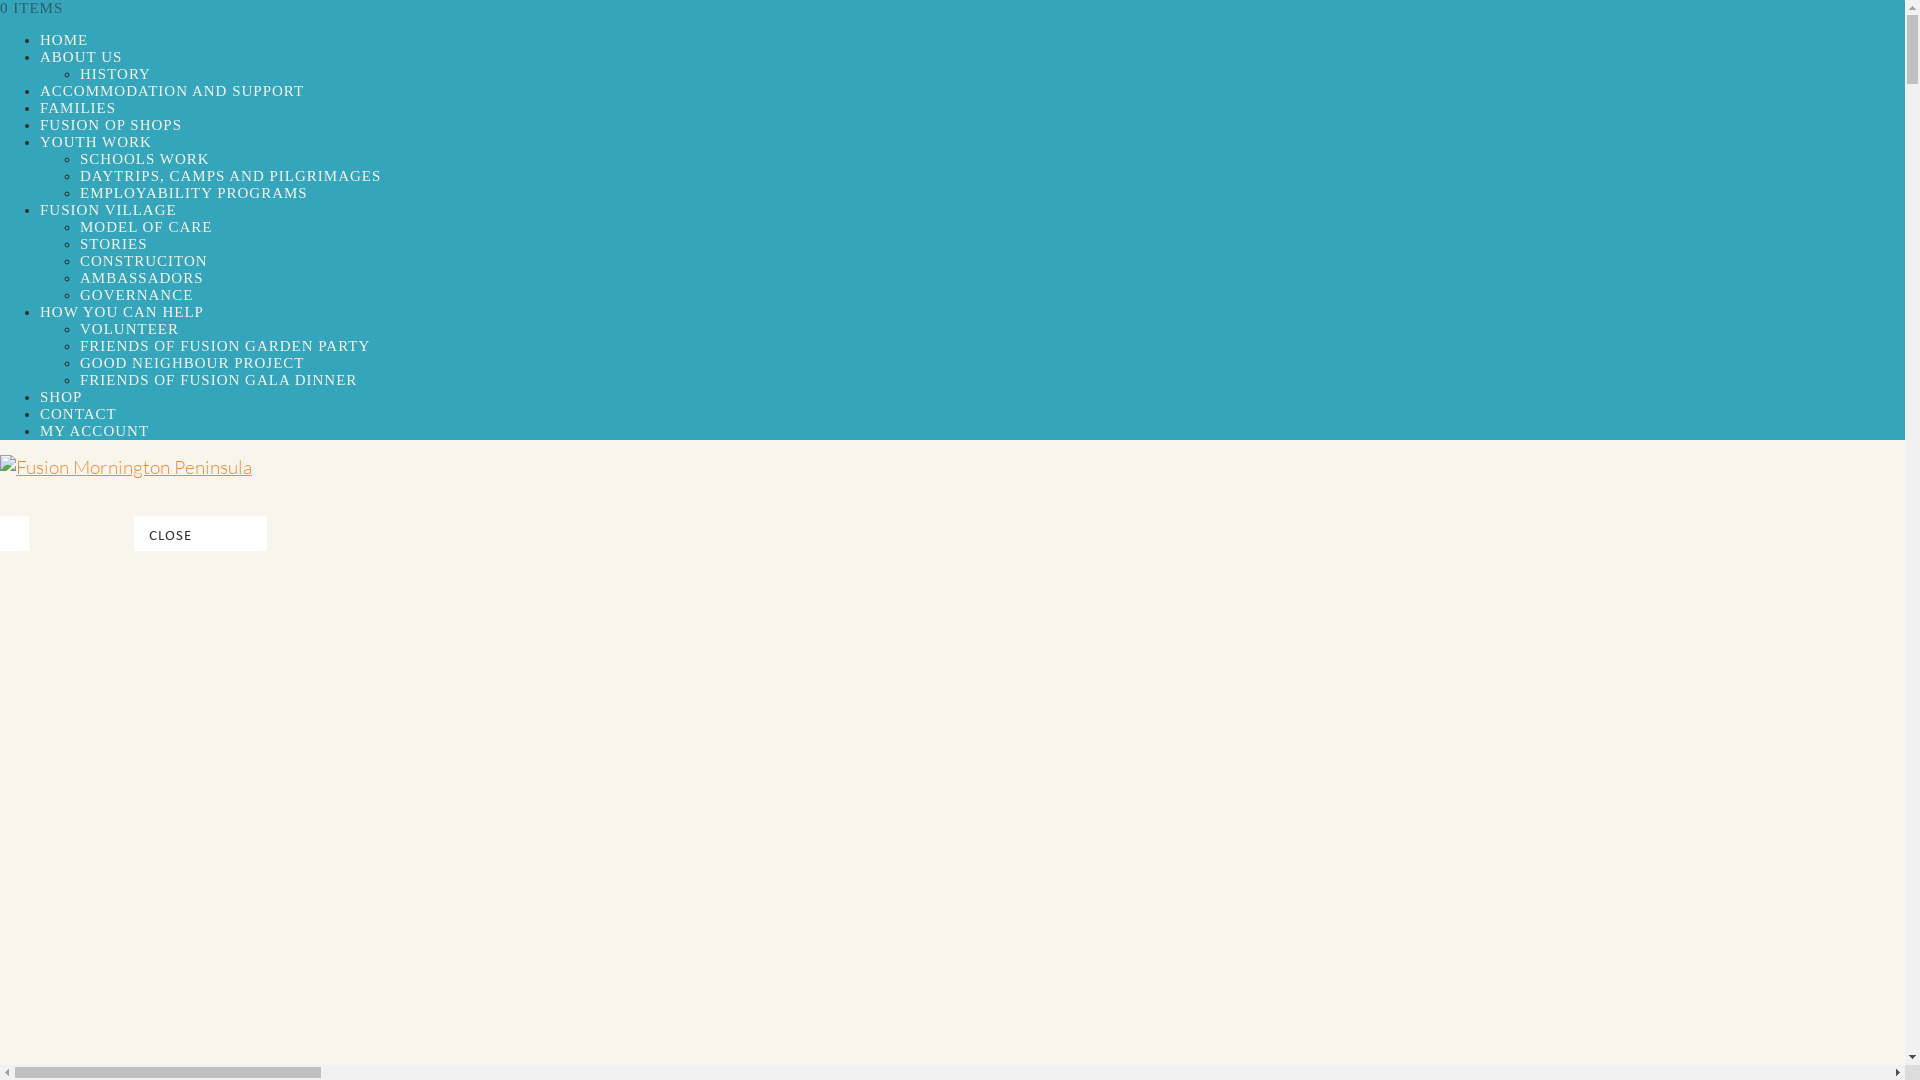 This screenshot has height=1080, width=1920. What do you see at coordinates (146, 227) in the screenshot?
I see `MODEL OF CARE` at bounding box center [146, 227].